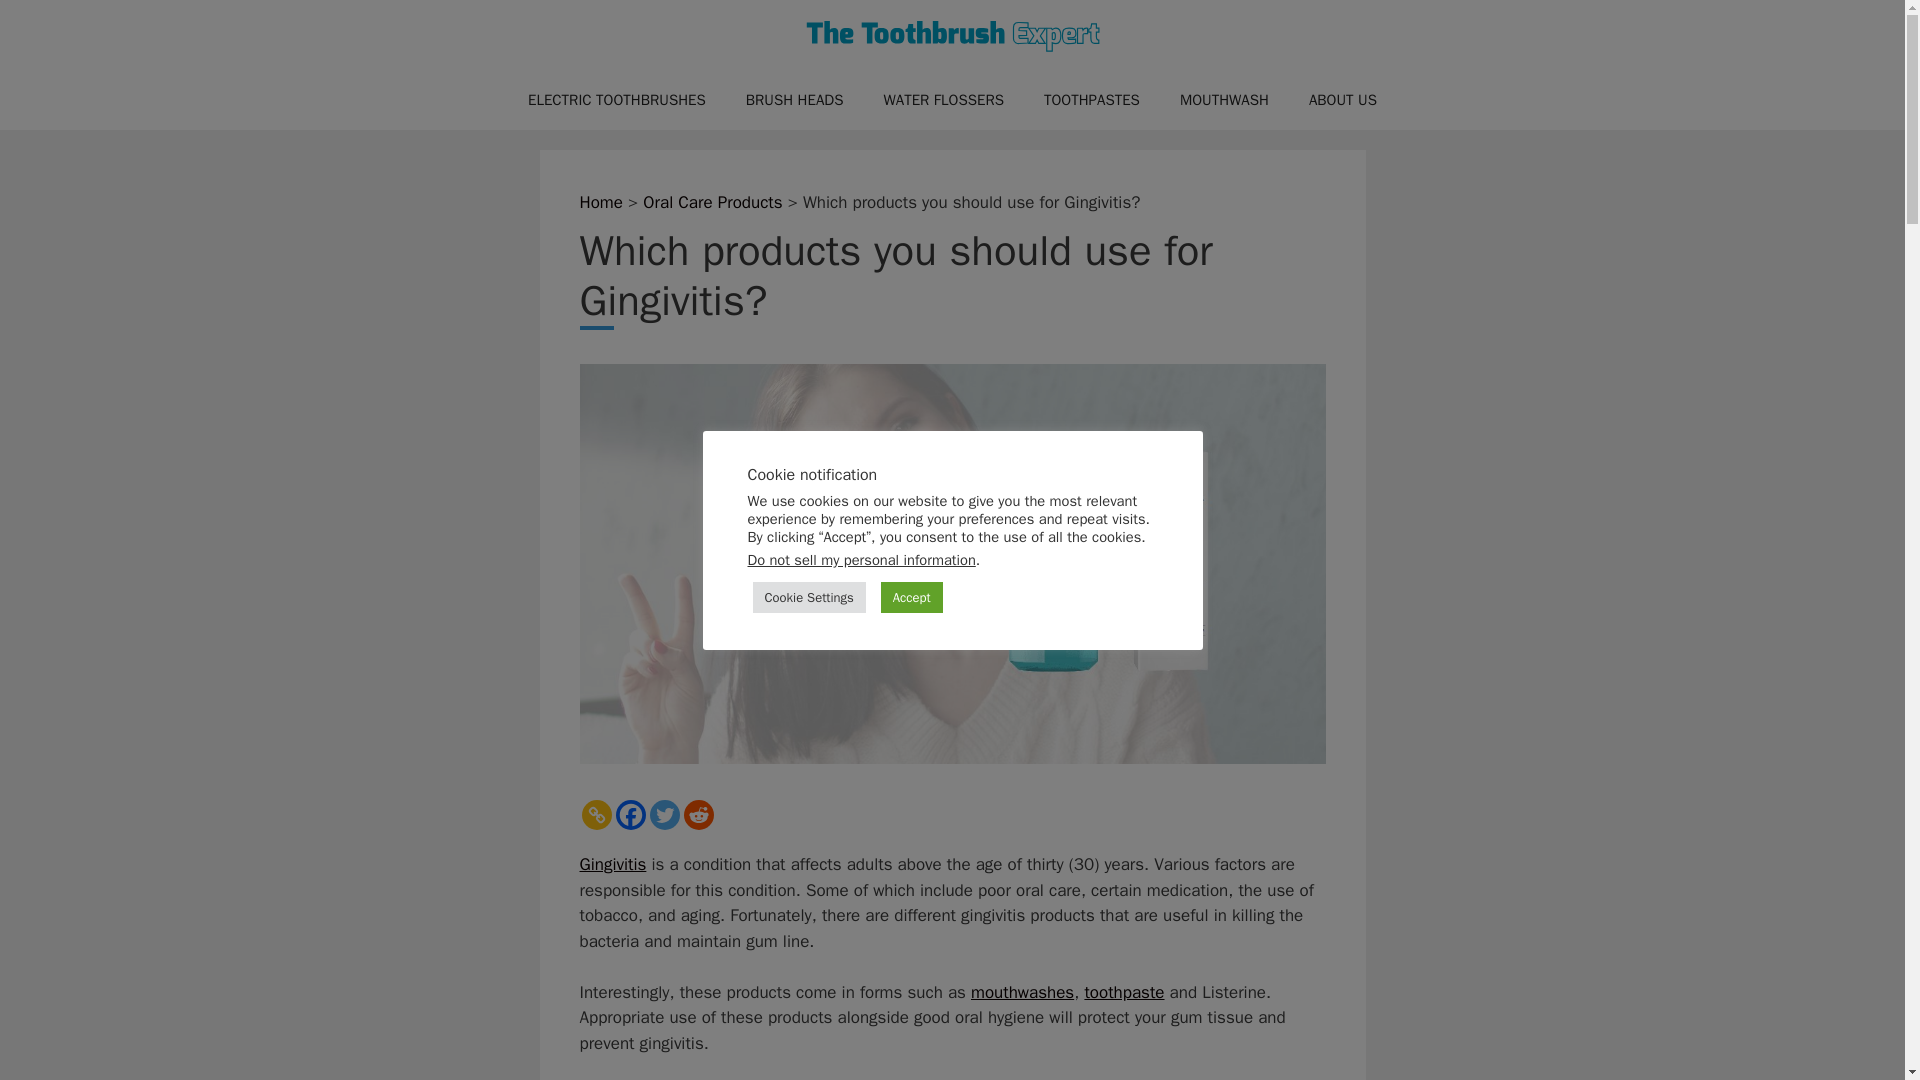 The width and height of the screenshot is (1920, 1080). Describe the element at coordinates (1091, 100) in the screenshot. I see `TOOTHPASTES` at that location.